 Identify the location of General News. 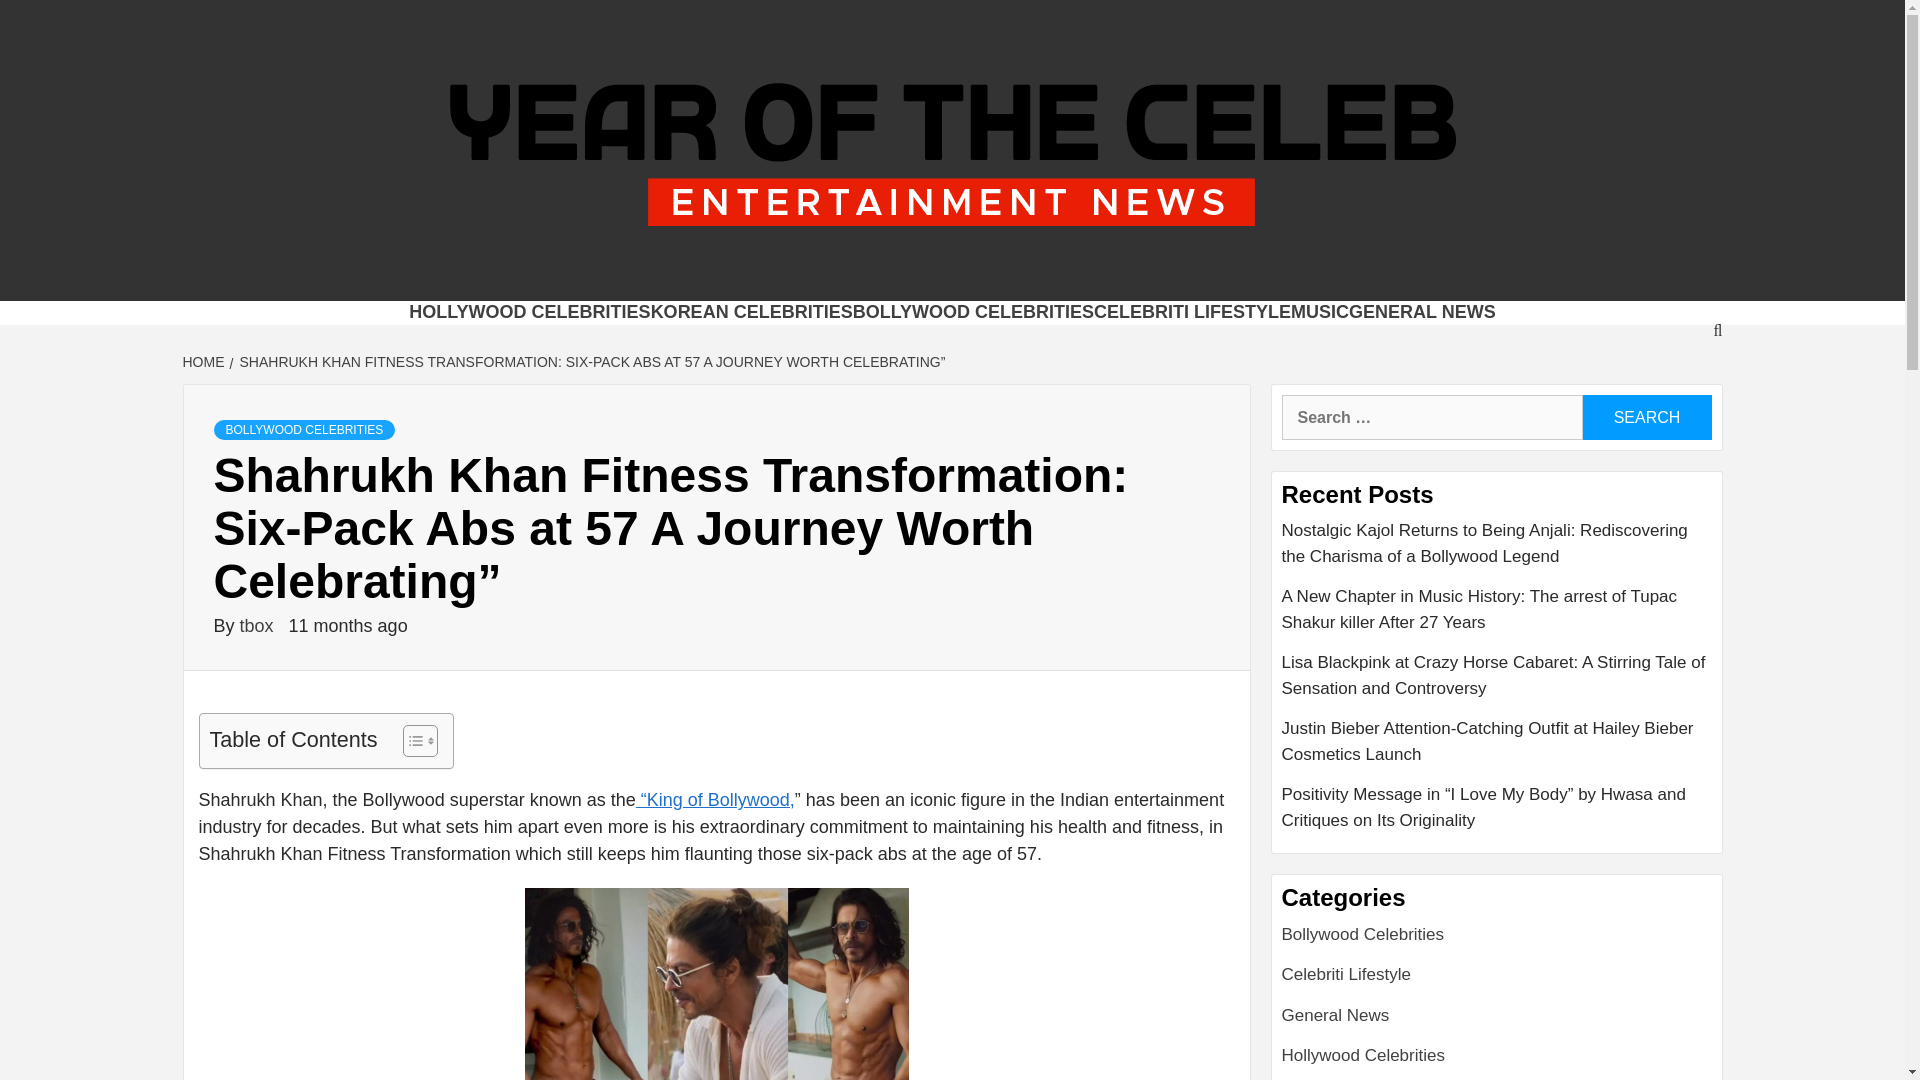
(1336, 1014).